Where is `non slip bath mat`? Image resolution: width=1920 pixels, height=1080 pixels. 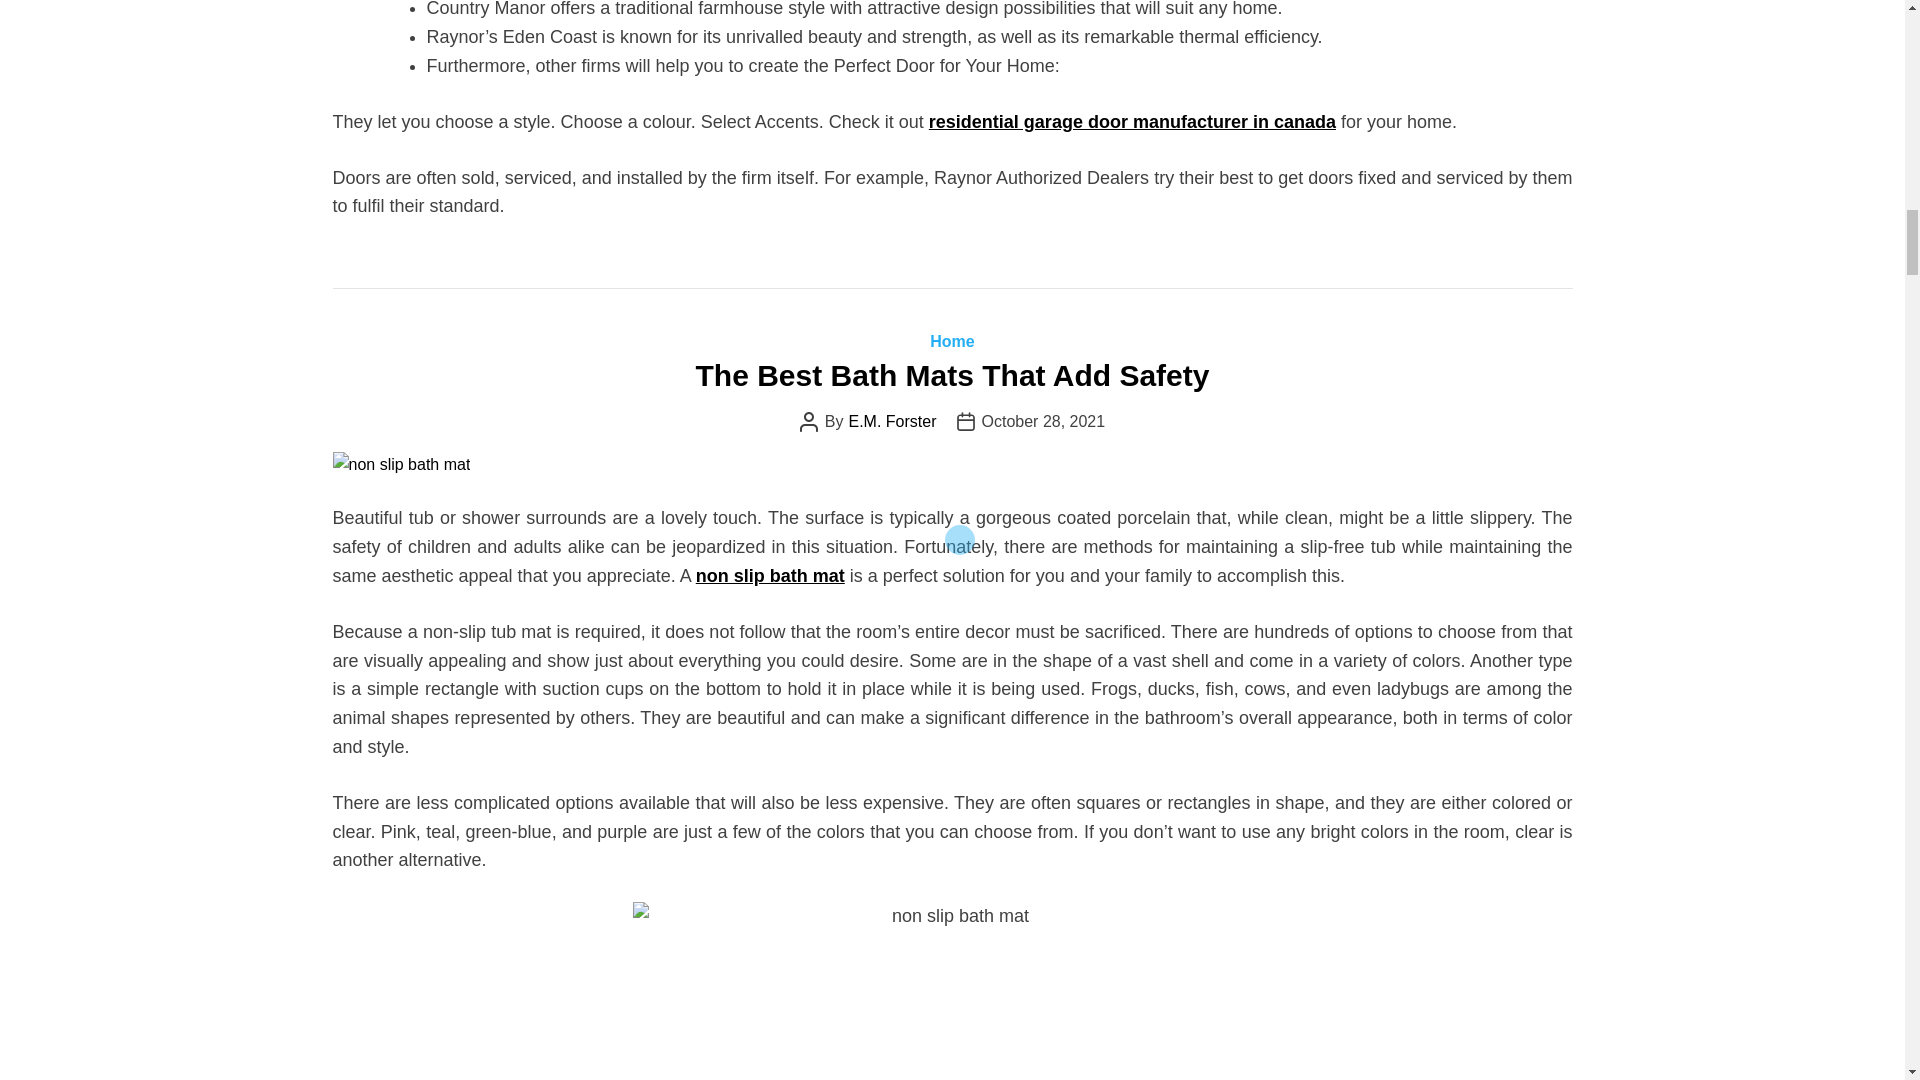
non slip bath mat is located at coordinates (770, 576).